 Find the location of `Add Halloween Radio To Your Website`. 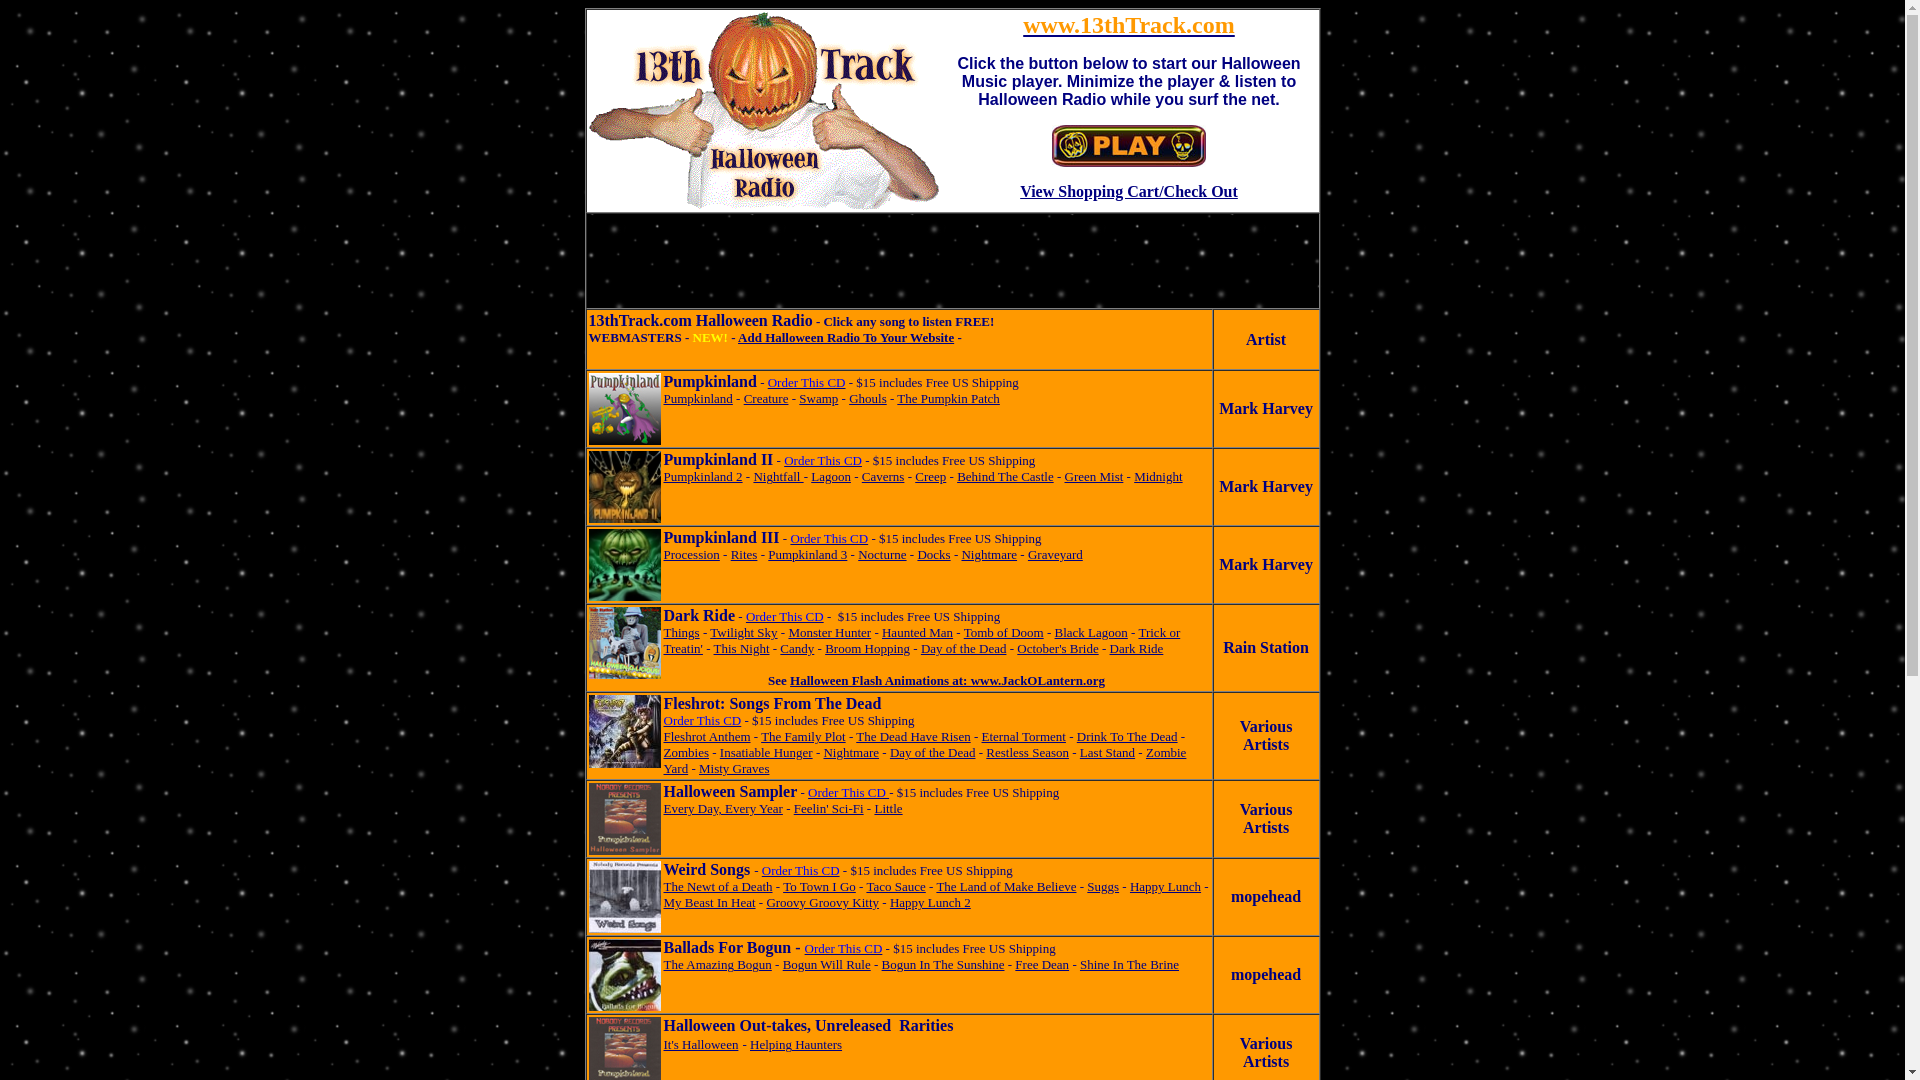

Add Halloween Radio To Your Website is located at coordinates (846, 338).